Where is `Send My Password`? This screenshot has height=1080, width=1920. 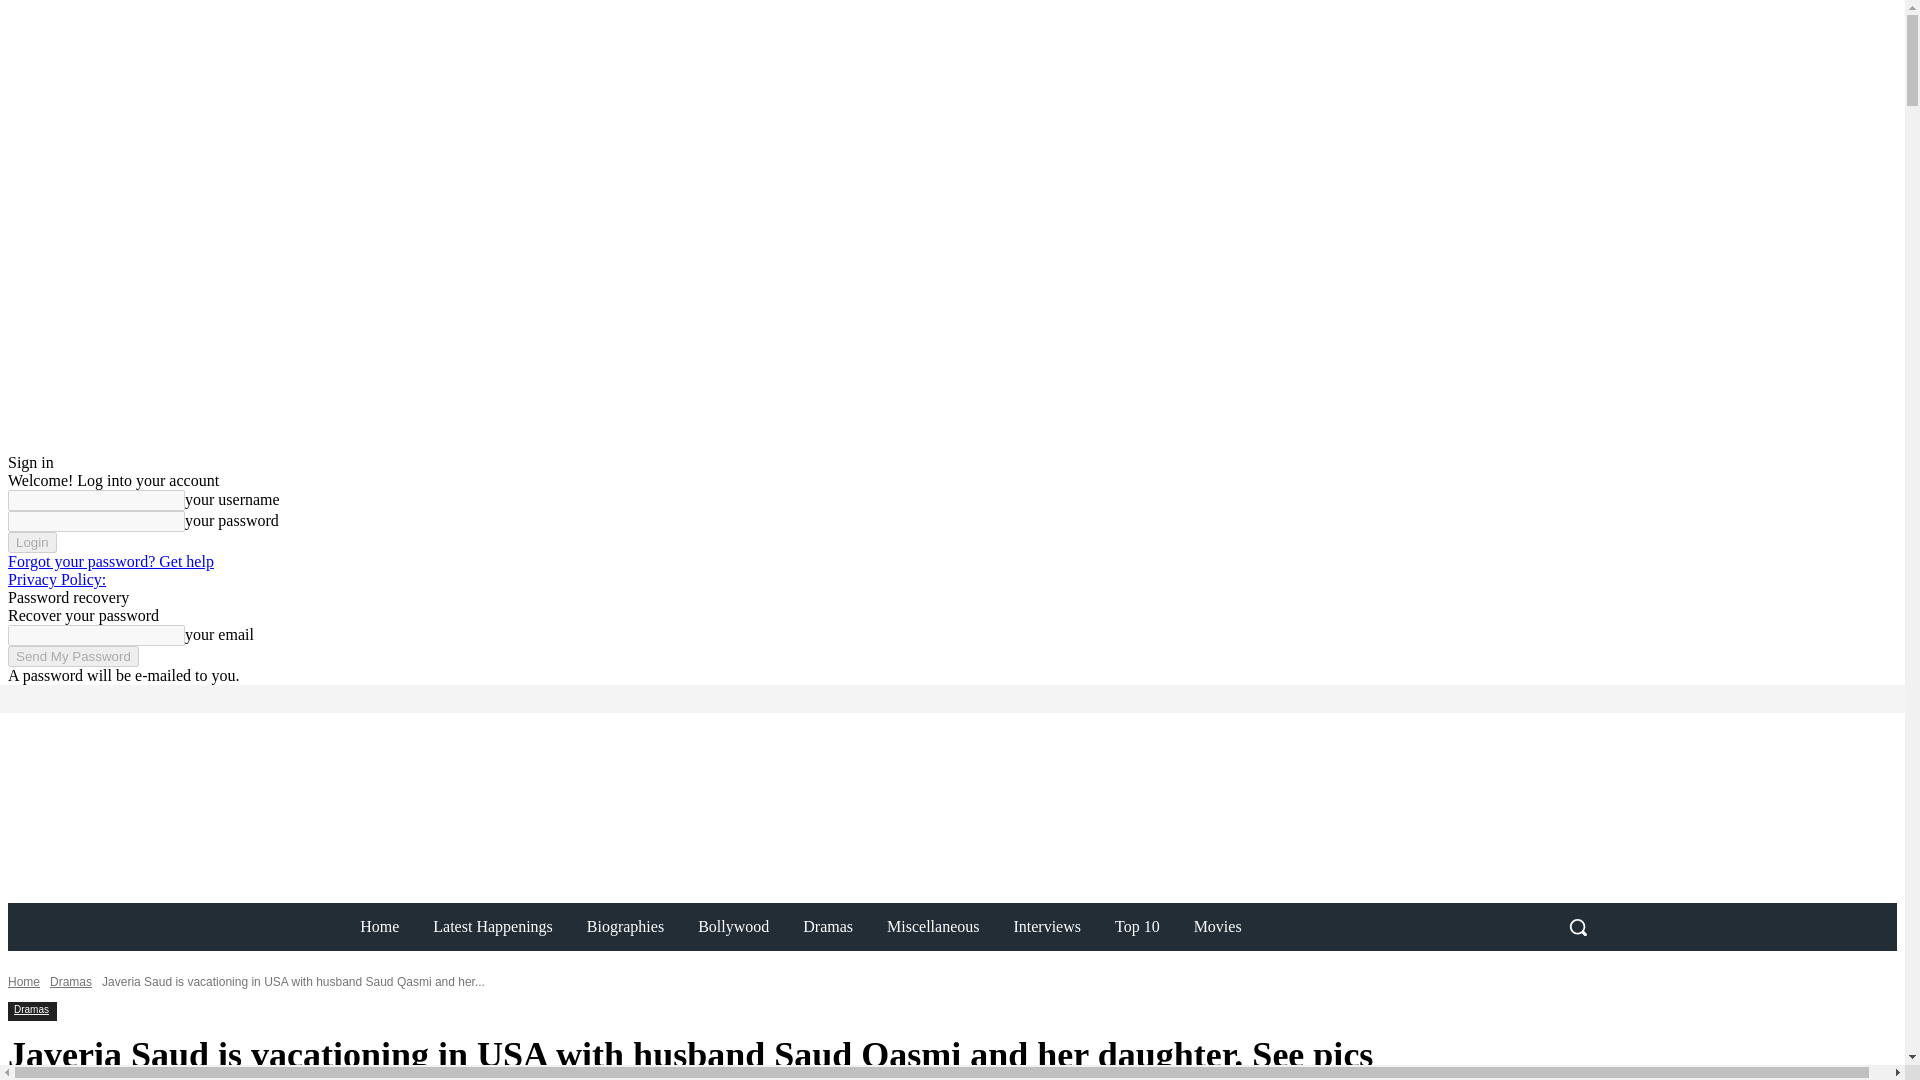 Send My Password is located at coordinates (72, 656).